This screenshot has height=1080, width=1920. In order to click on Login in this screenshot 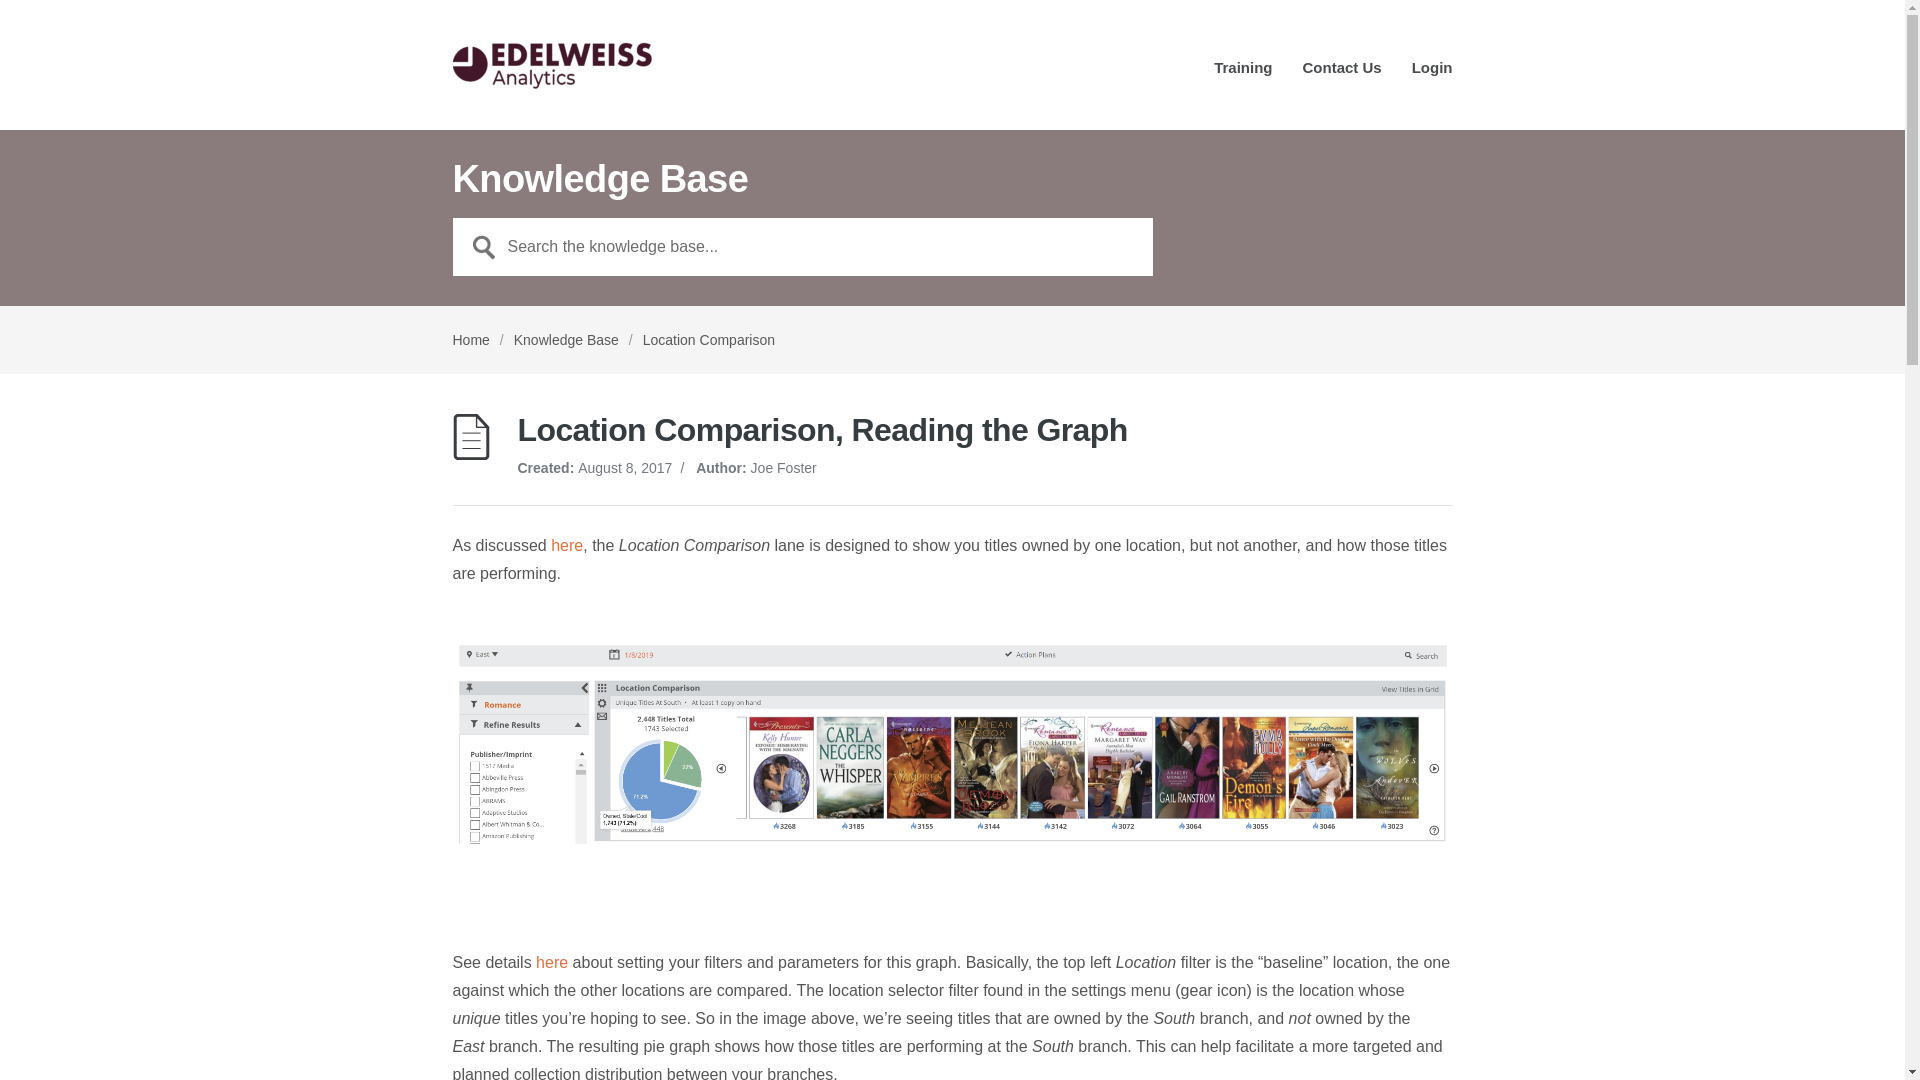, I will do `click(1432, 74)`.